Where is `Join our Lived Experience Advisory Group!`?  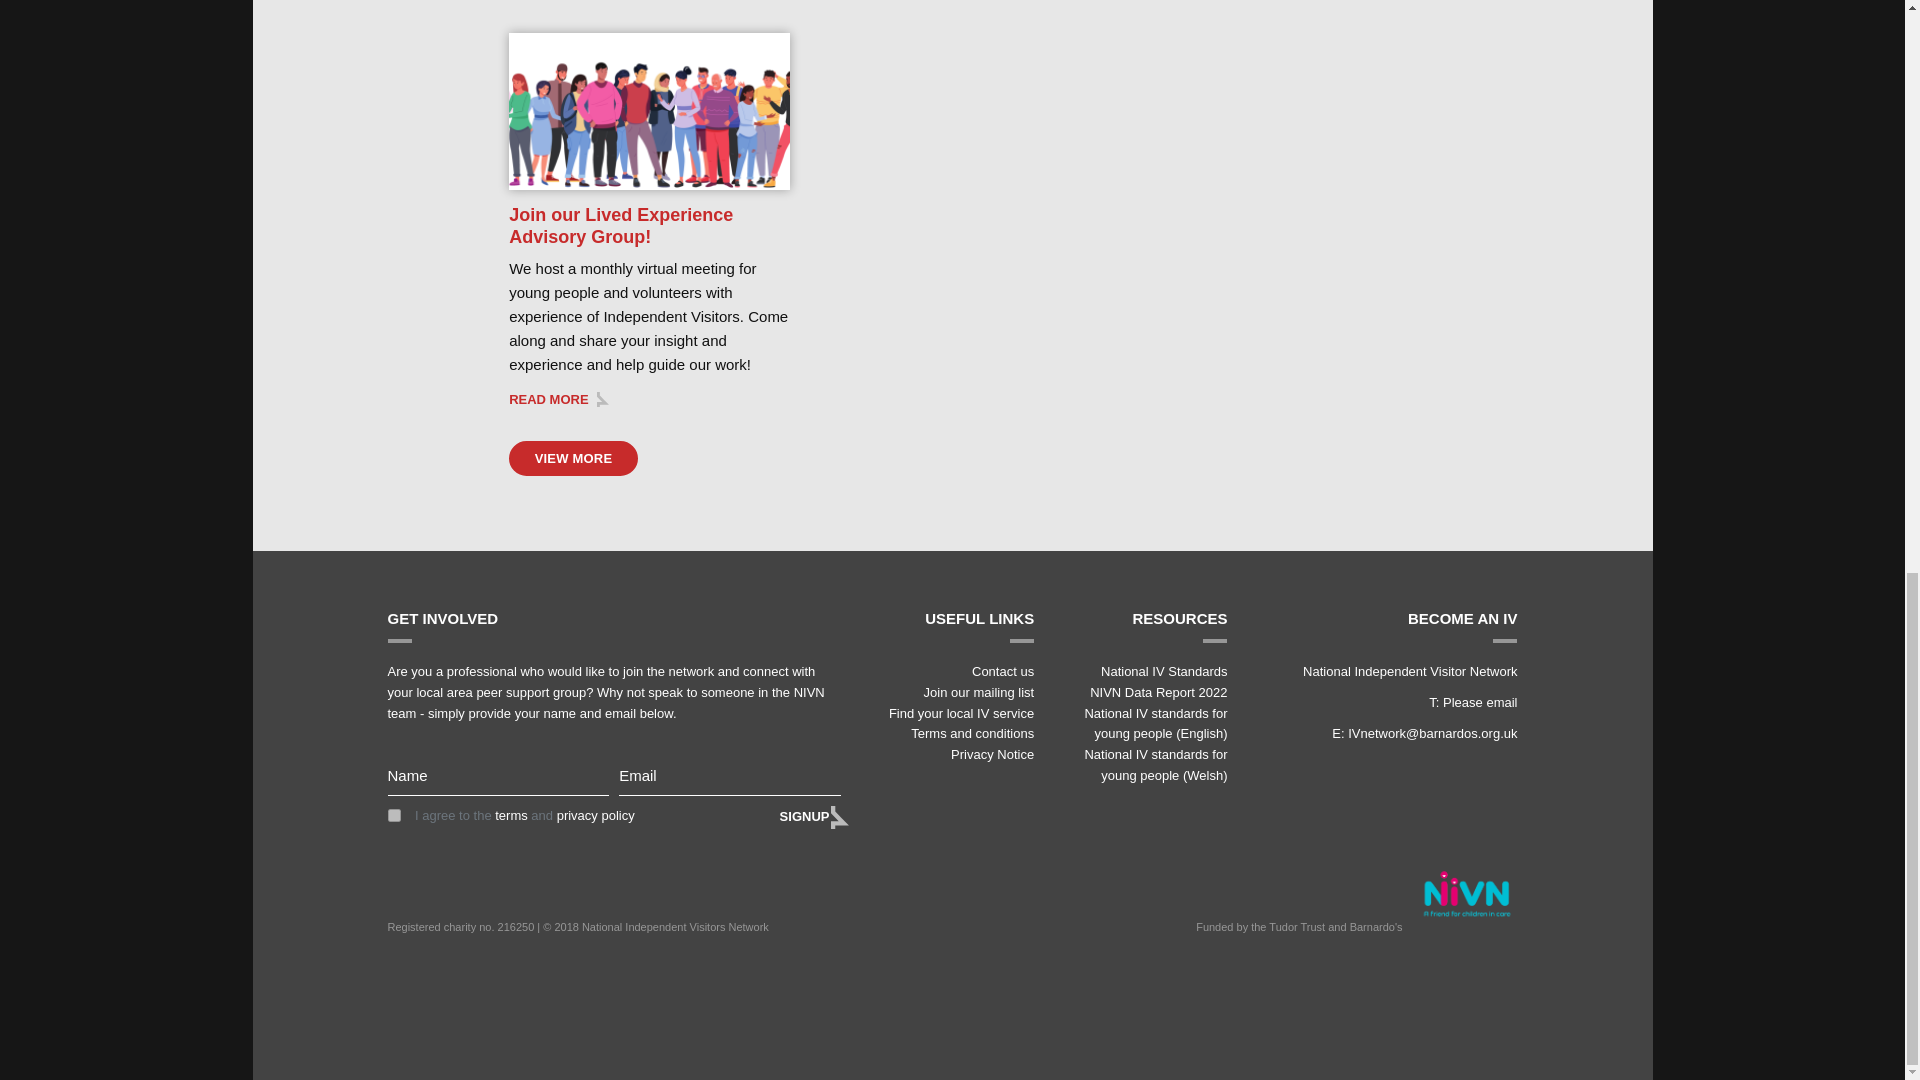 Join our Lived Experience Advisory Group! is located at coordinates (620, 226).